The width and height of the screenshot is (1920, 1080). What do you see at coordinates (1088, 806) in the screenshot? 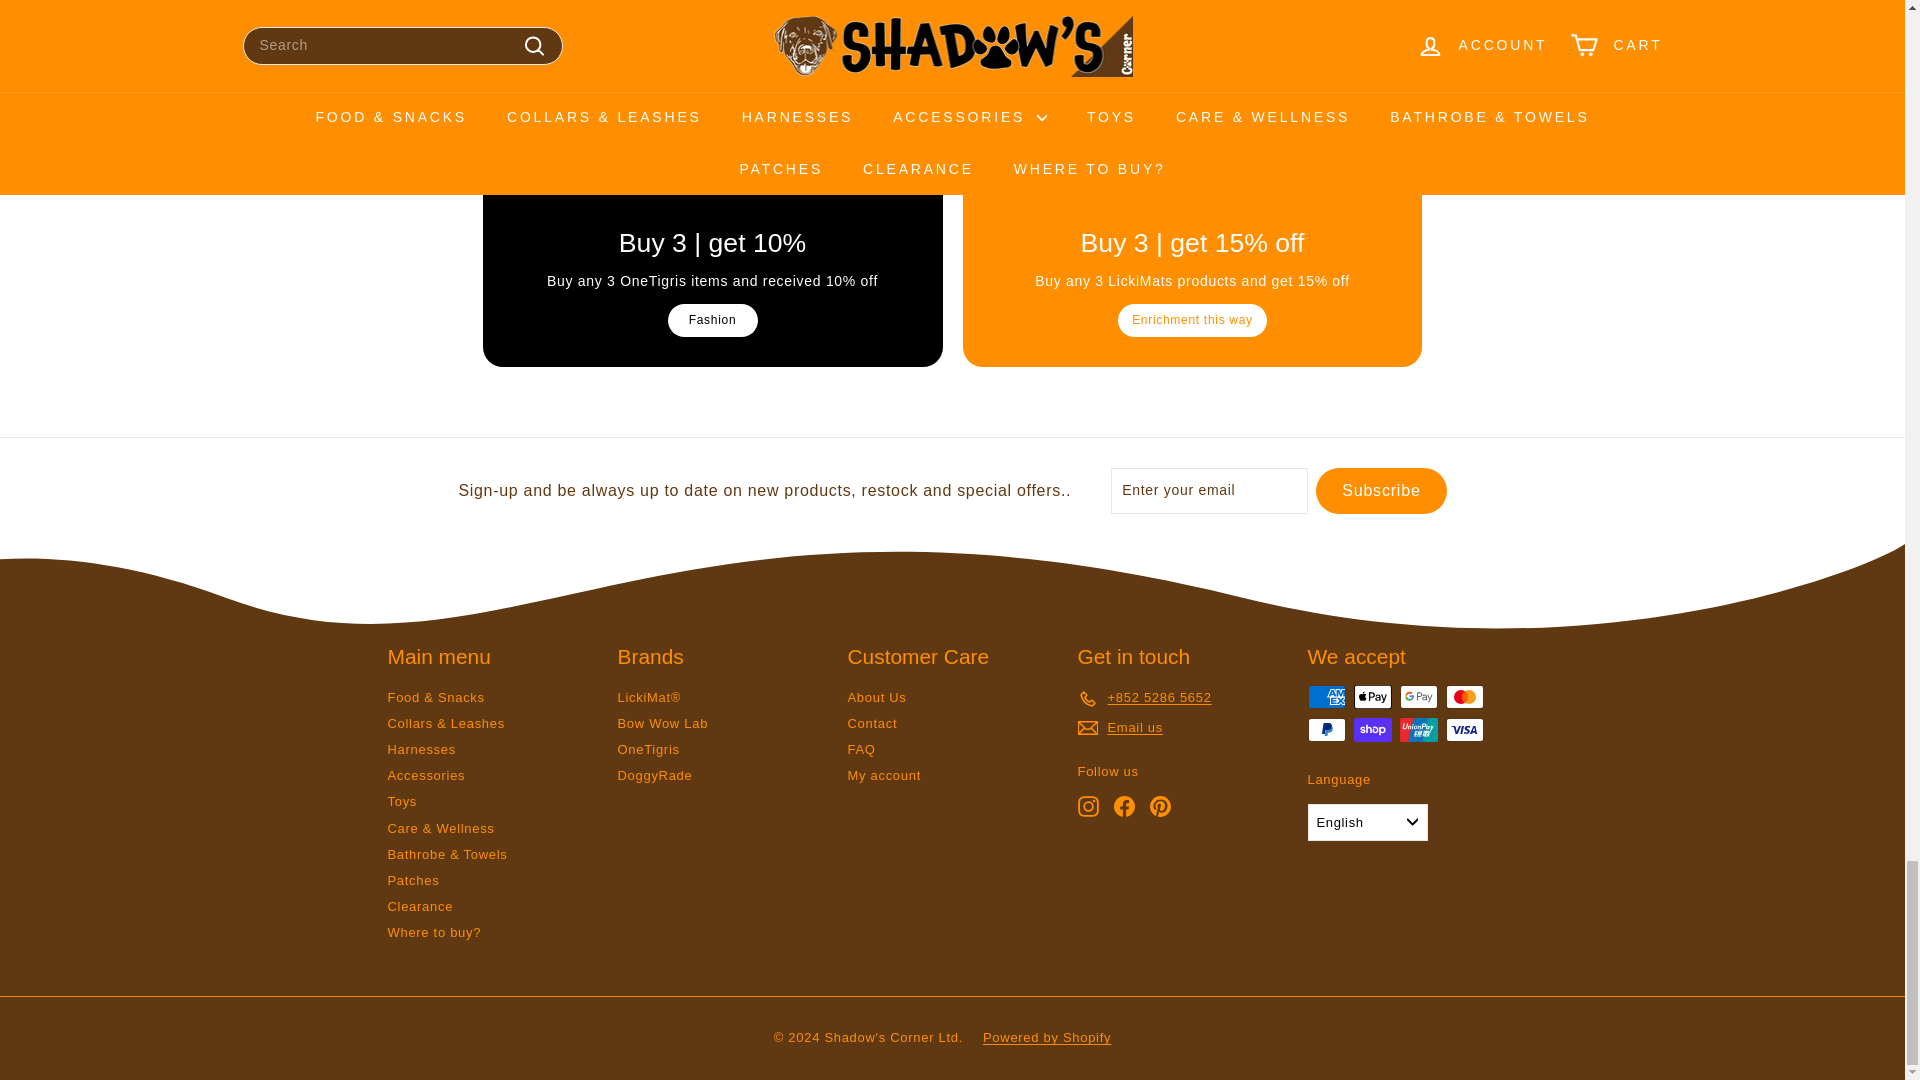
I see `Shadow's Corner Ltd. on Instagram` at bounding box center [1088, 806].